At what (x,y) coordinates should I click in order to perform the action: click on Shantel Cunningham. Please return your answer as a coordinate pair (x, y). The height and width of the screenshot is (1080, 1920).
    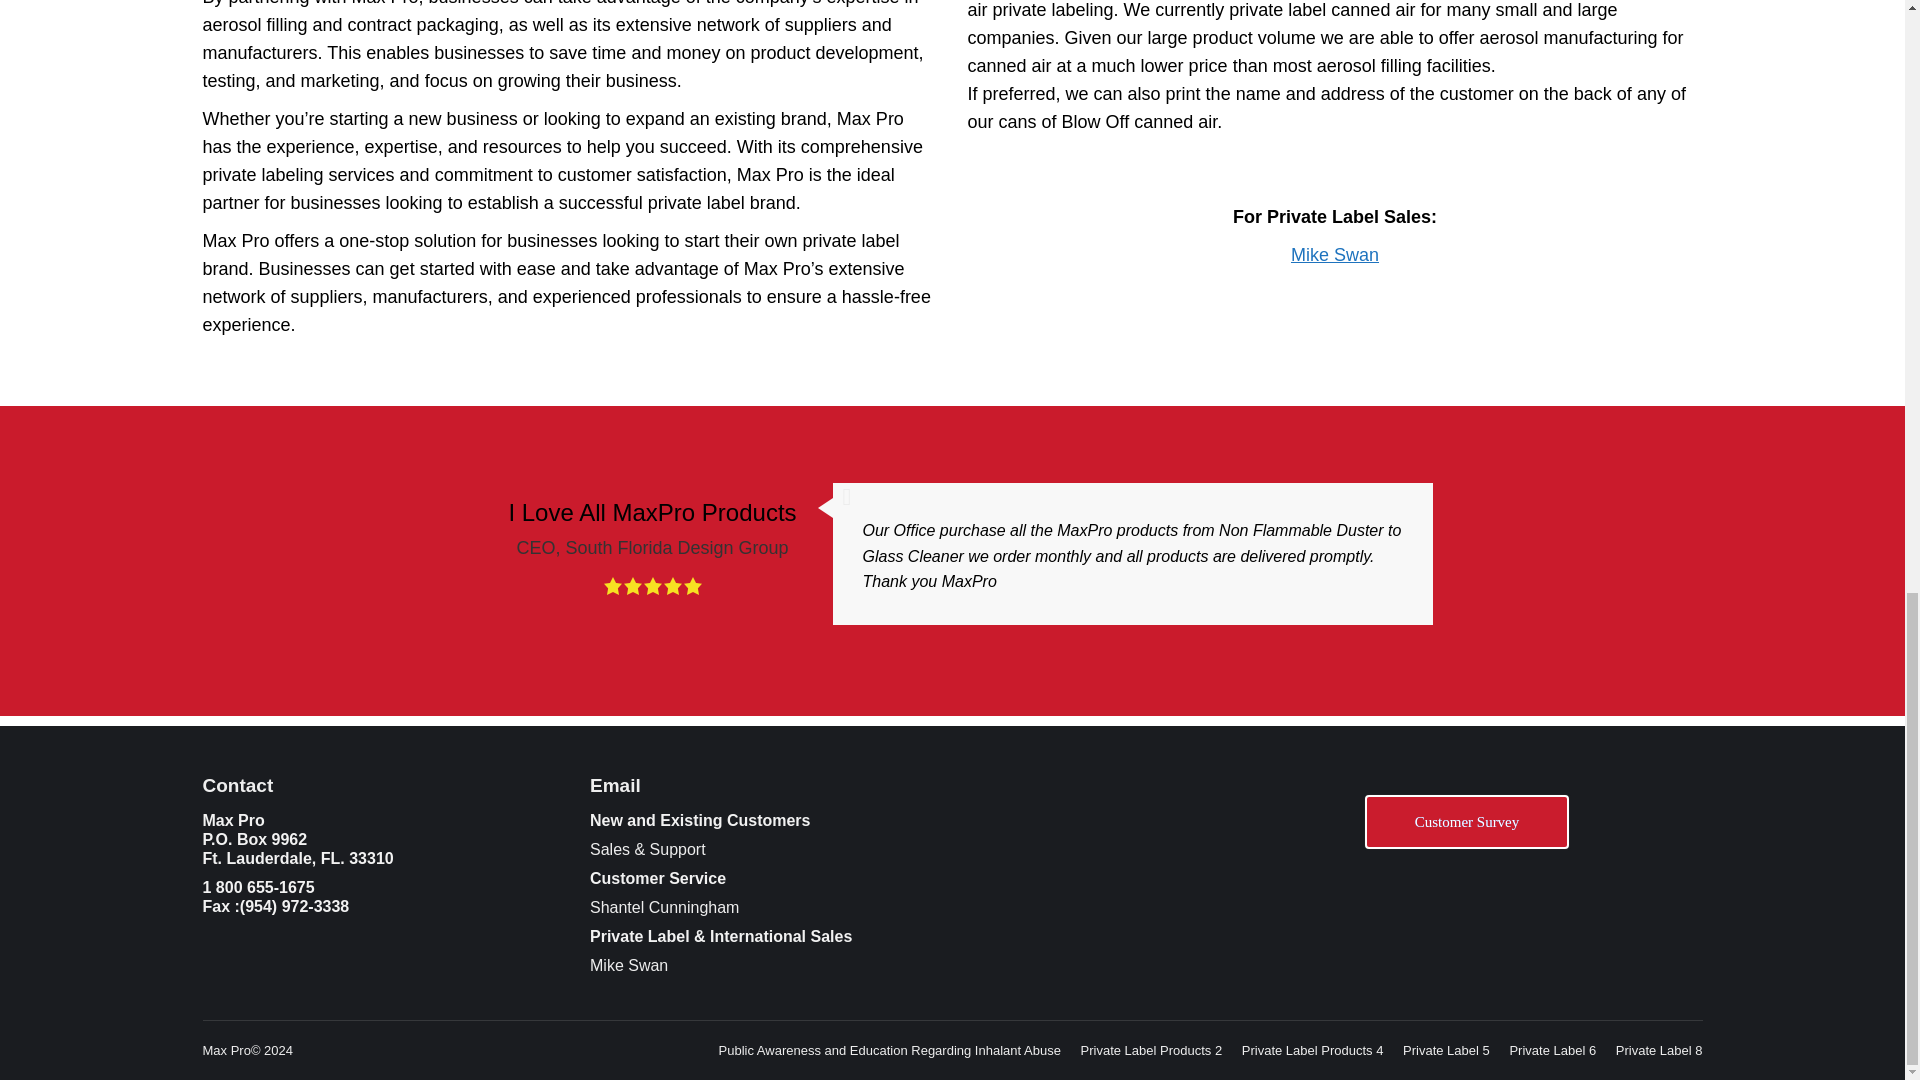
    Looking at the image, I should click on (664, 906).